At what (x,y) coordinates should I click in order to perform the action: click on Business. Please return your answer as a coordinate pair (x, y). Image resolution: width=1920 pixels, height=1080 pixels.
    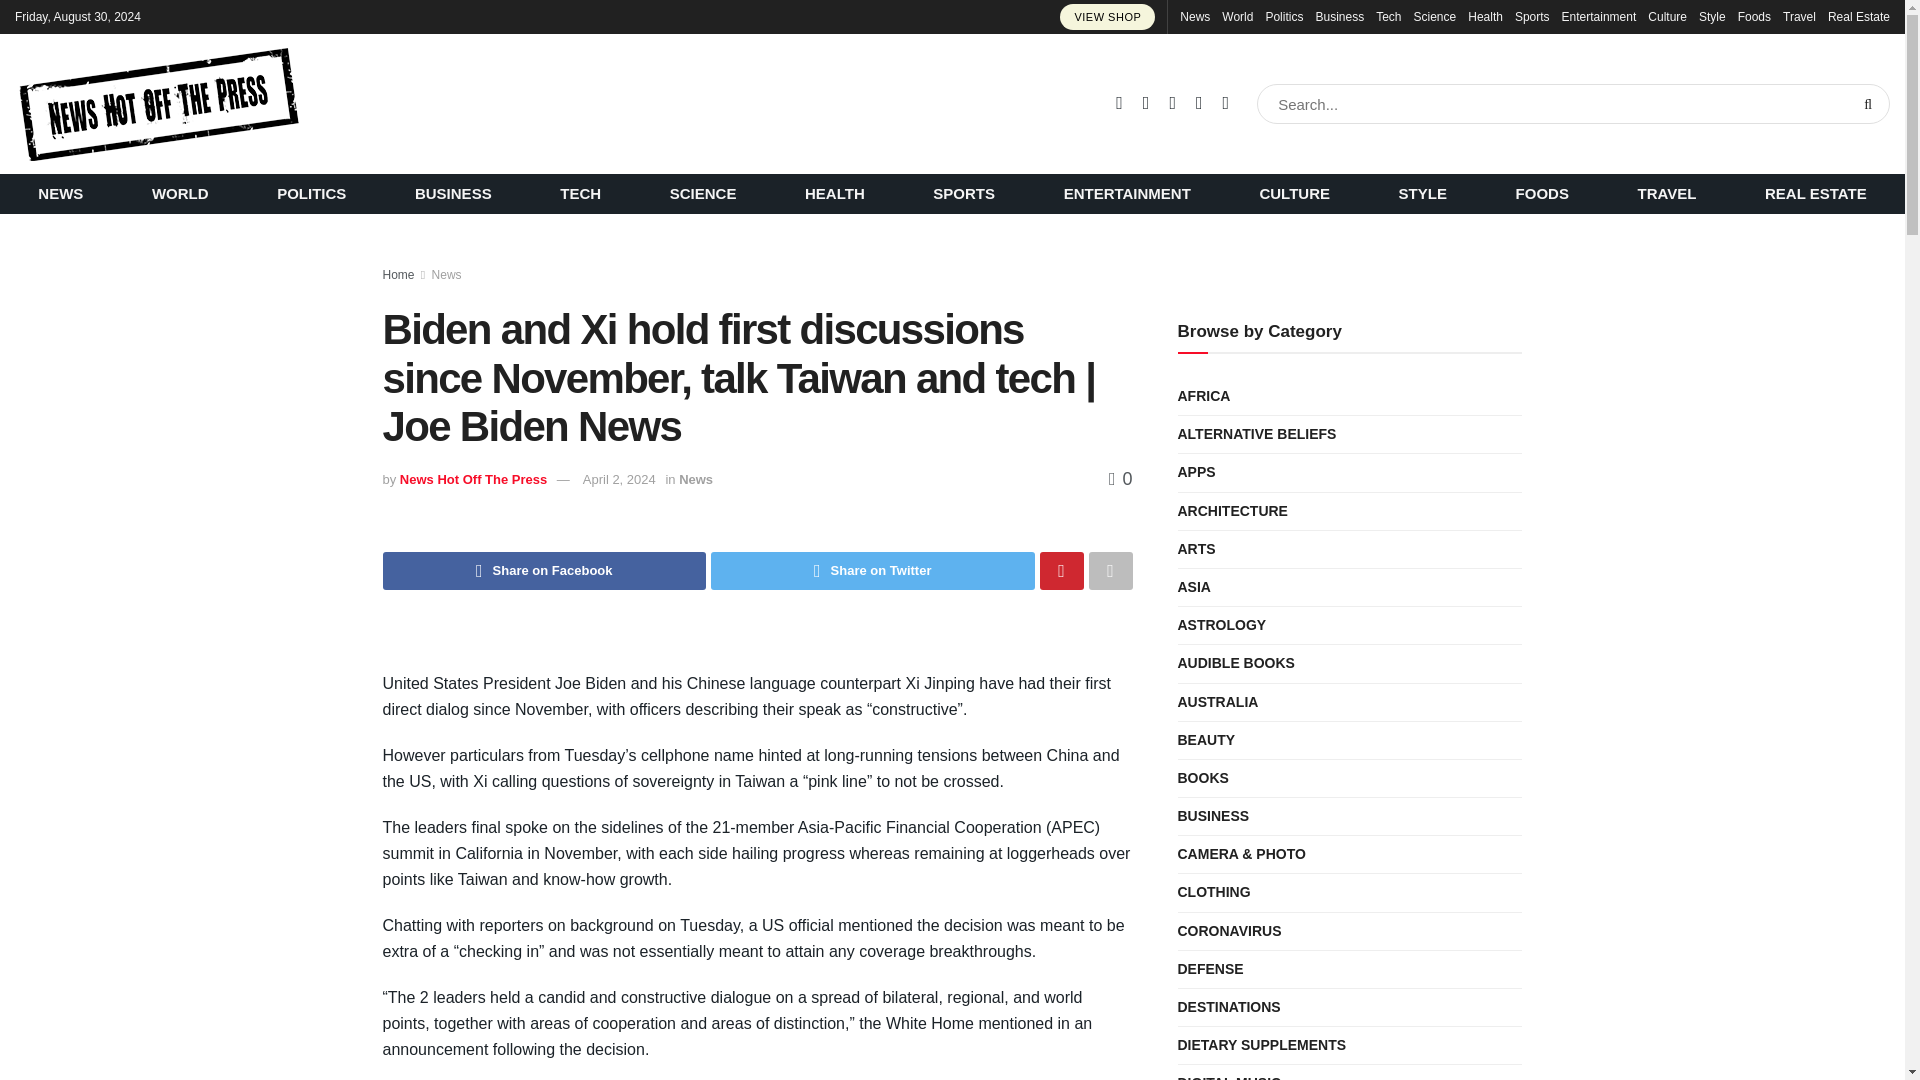
    Looking at the image, I should click on (1339, 16).